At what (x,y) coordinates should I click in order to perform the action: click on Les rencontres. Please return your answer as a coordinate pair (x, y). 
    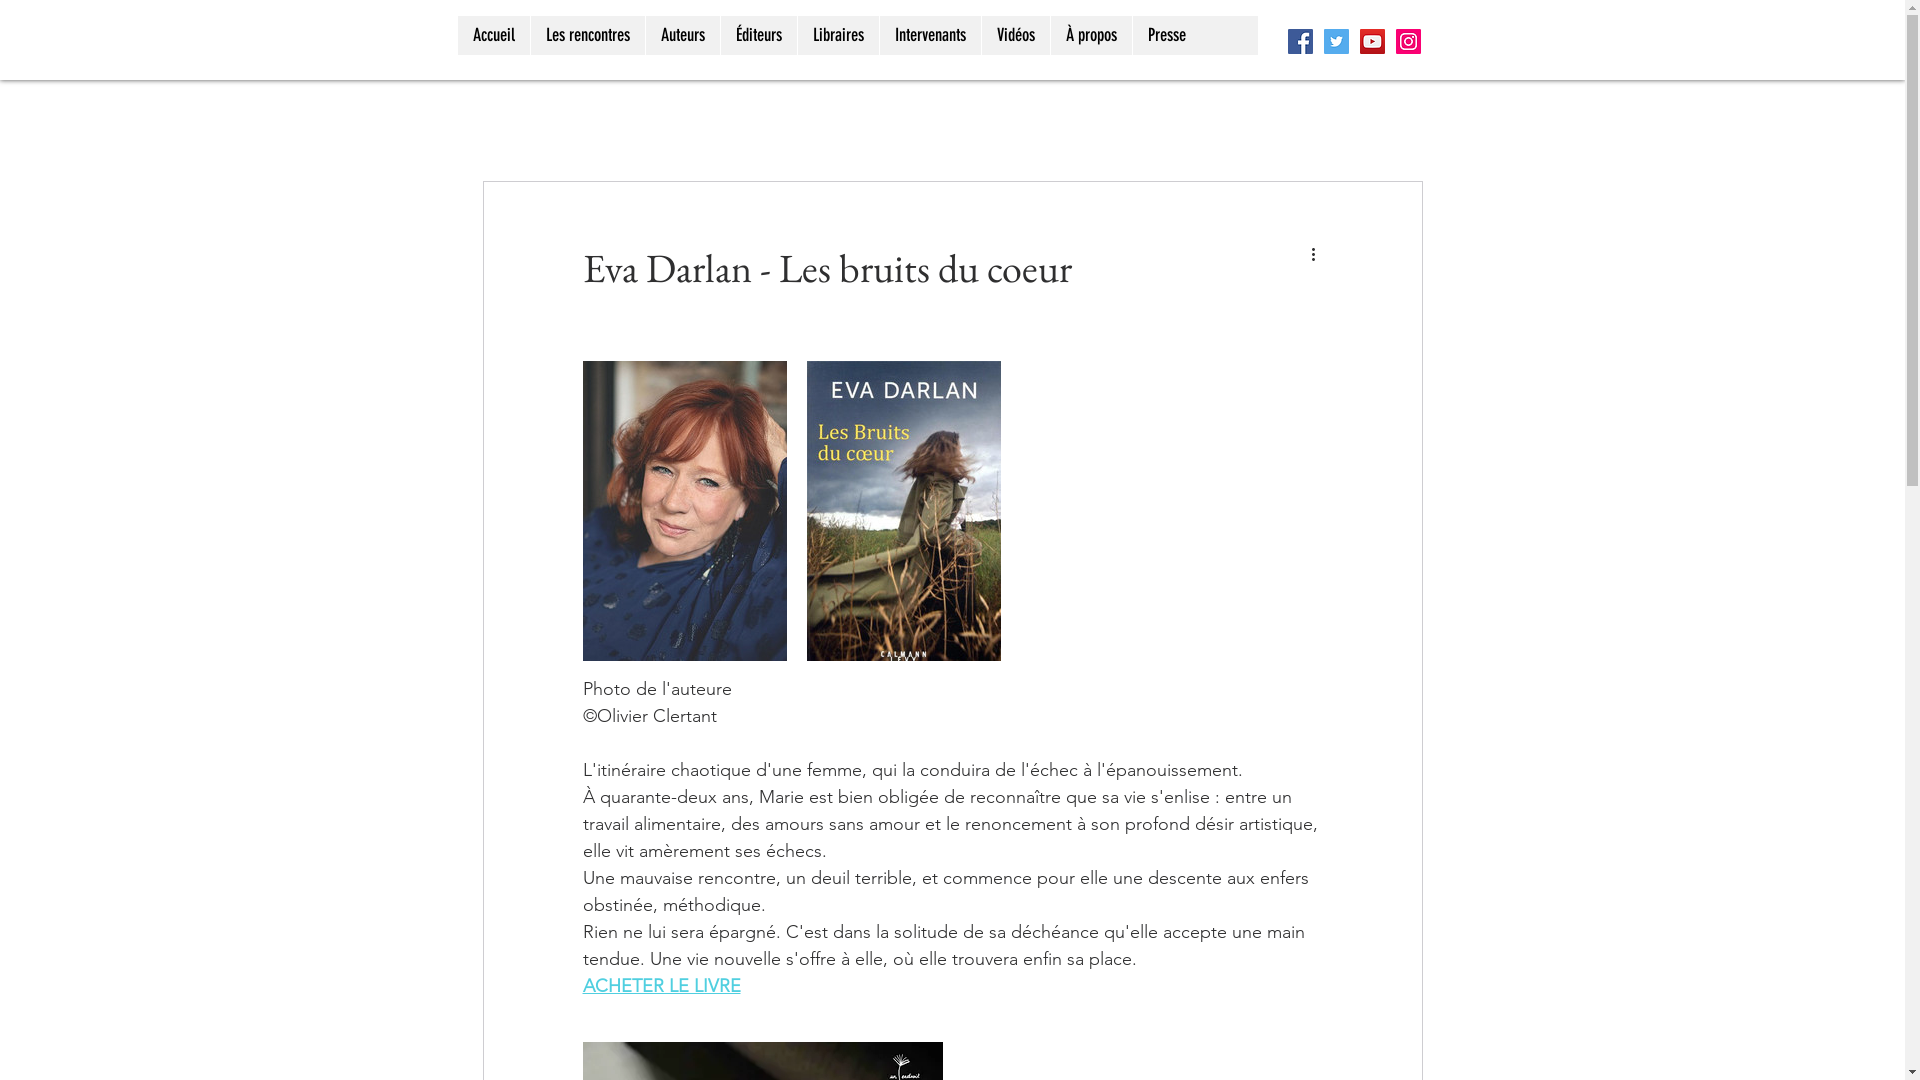
    Looking at the image, I should click on (588, 36).